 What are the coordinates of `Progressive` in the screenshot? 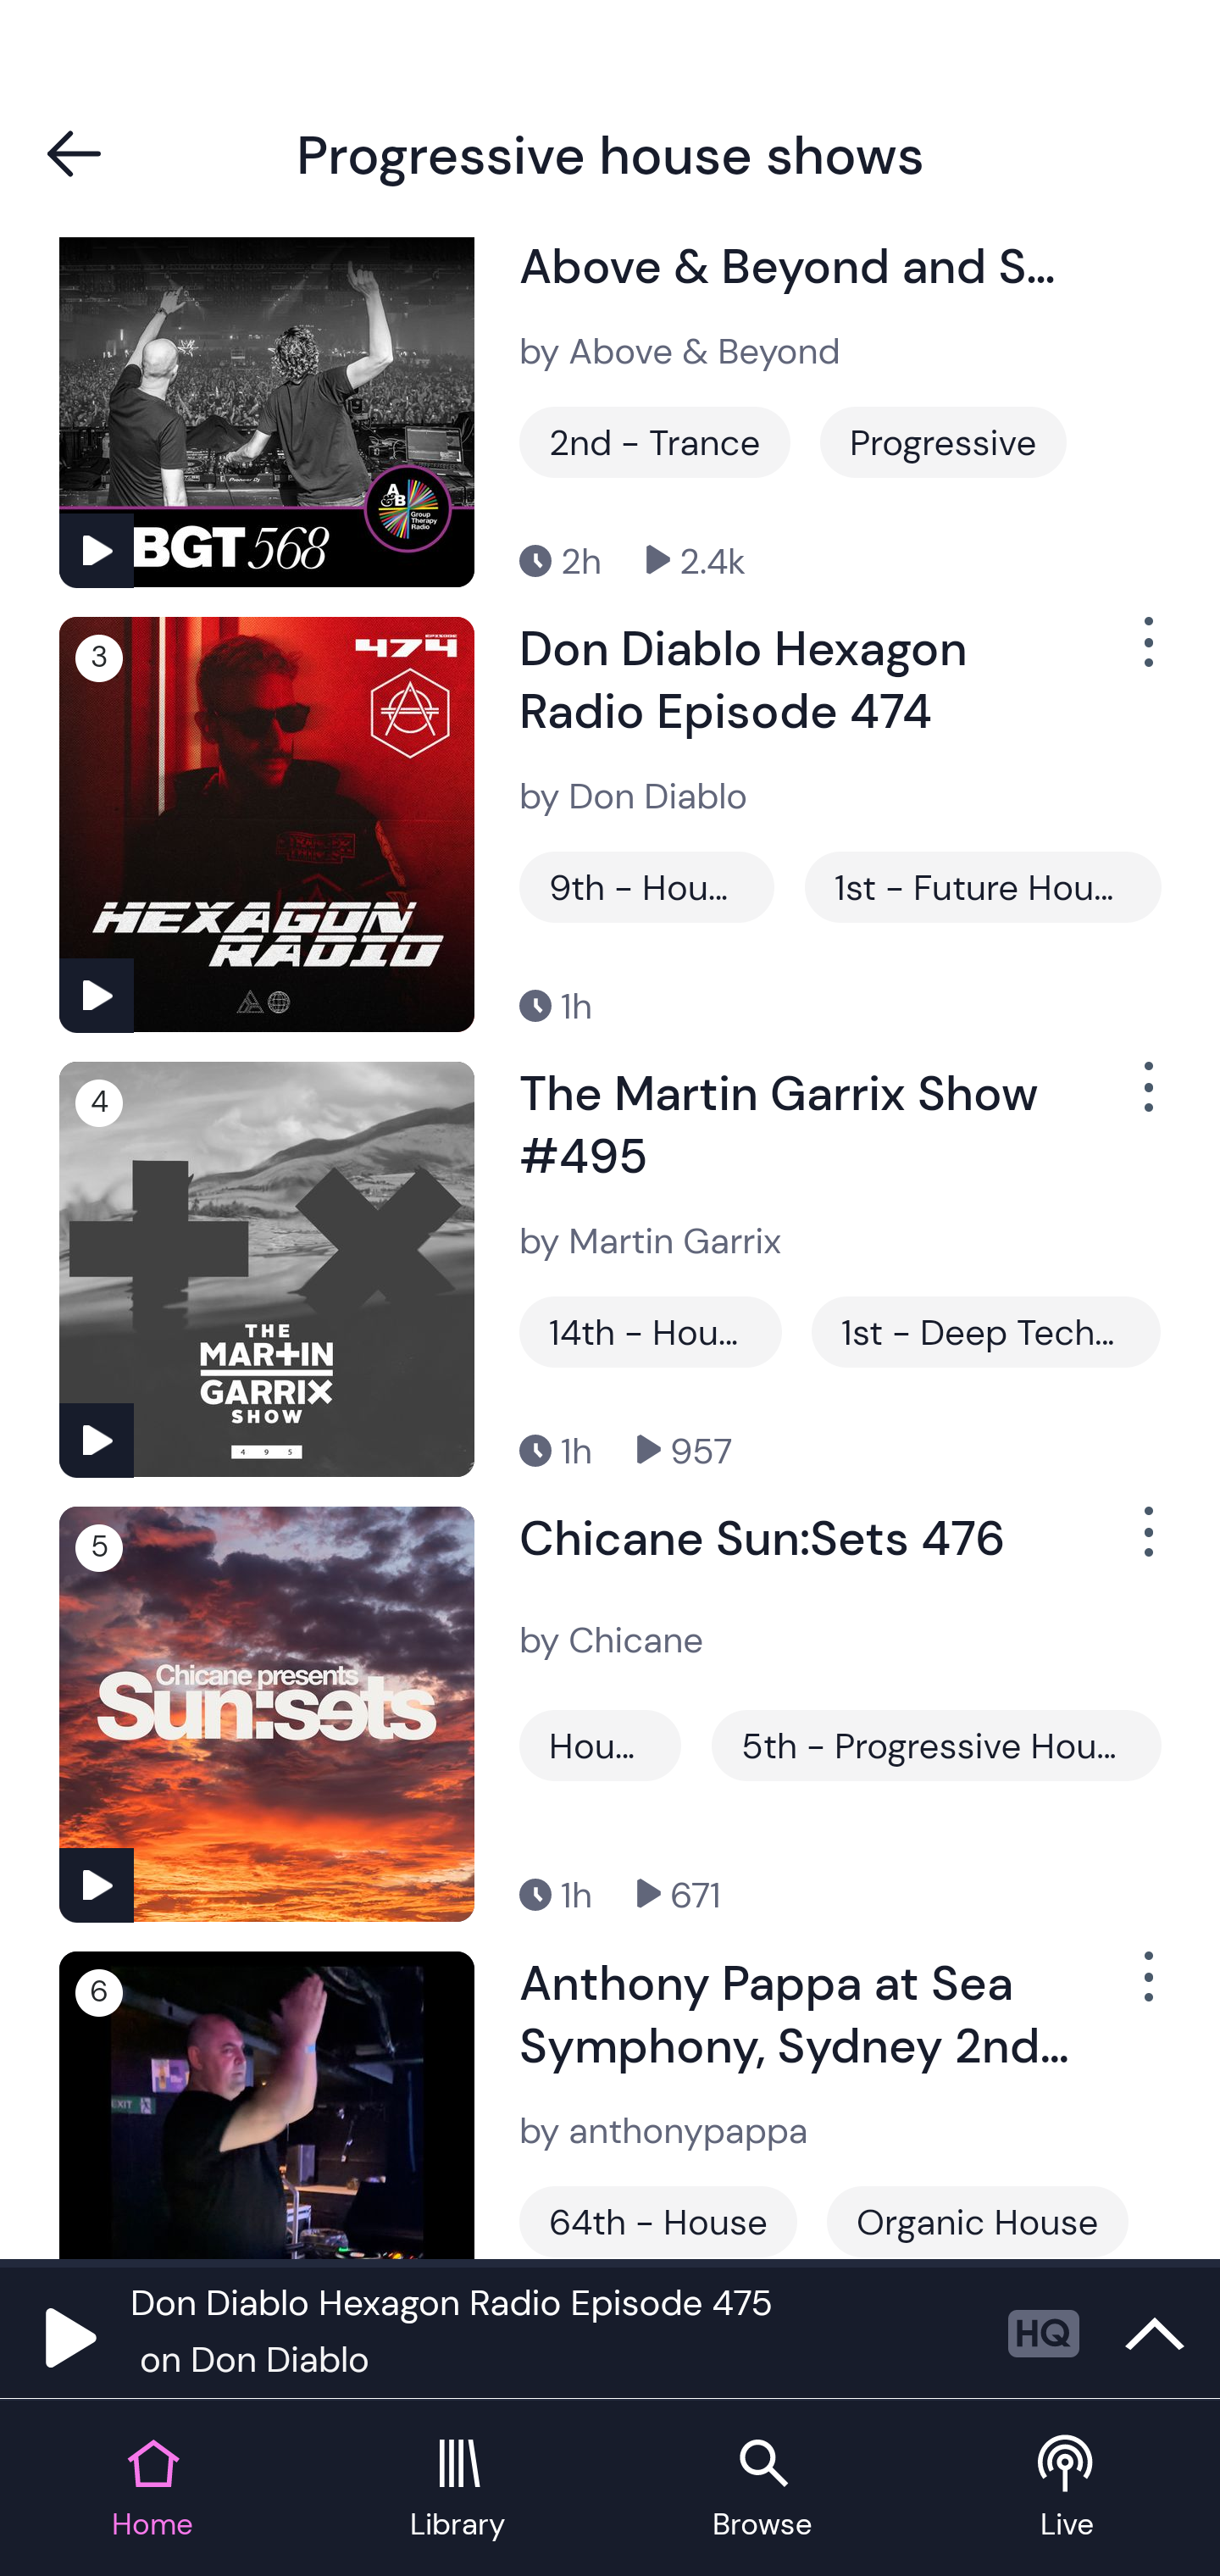 It's located at (942, 442).